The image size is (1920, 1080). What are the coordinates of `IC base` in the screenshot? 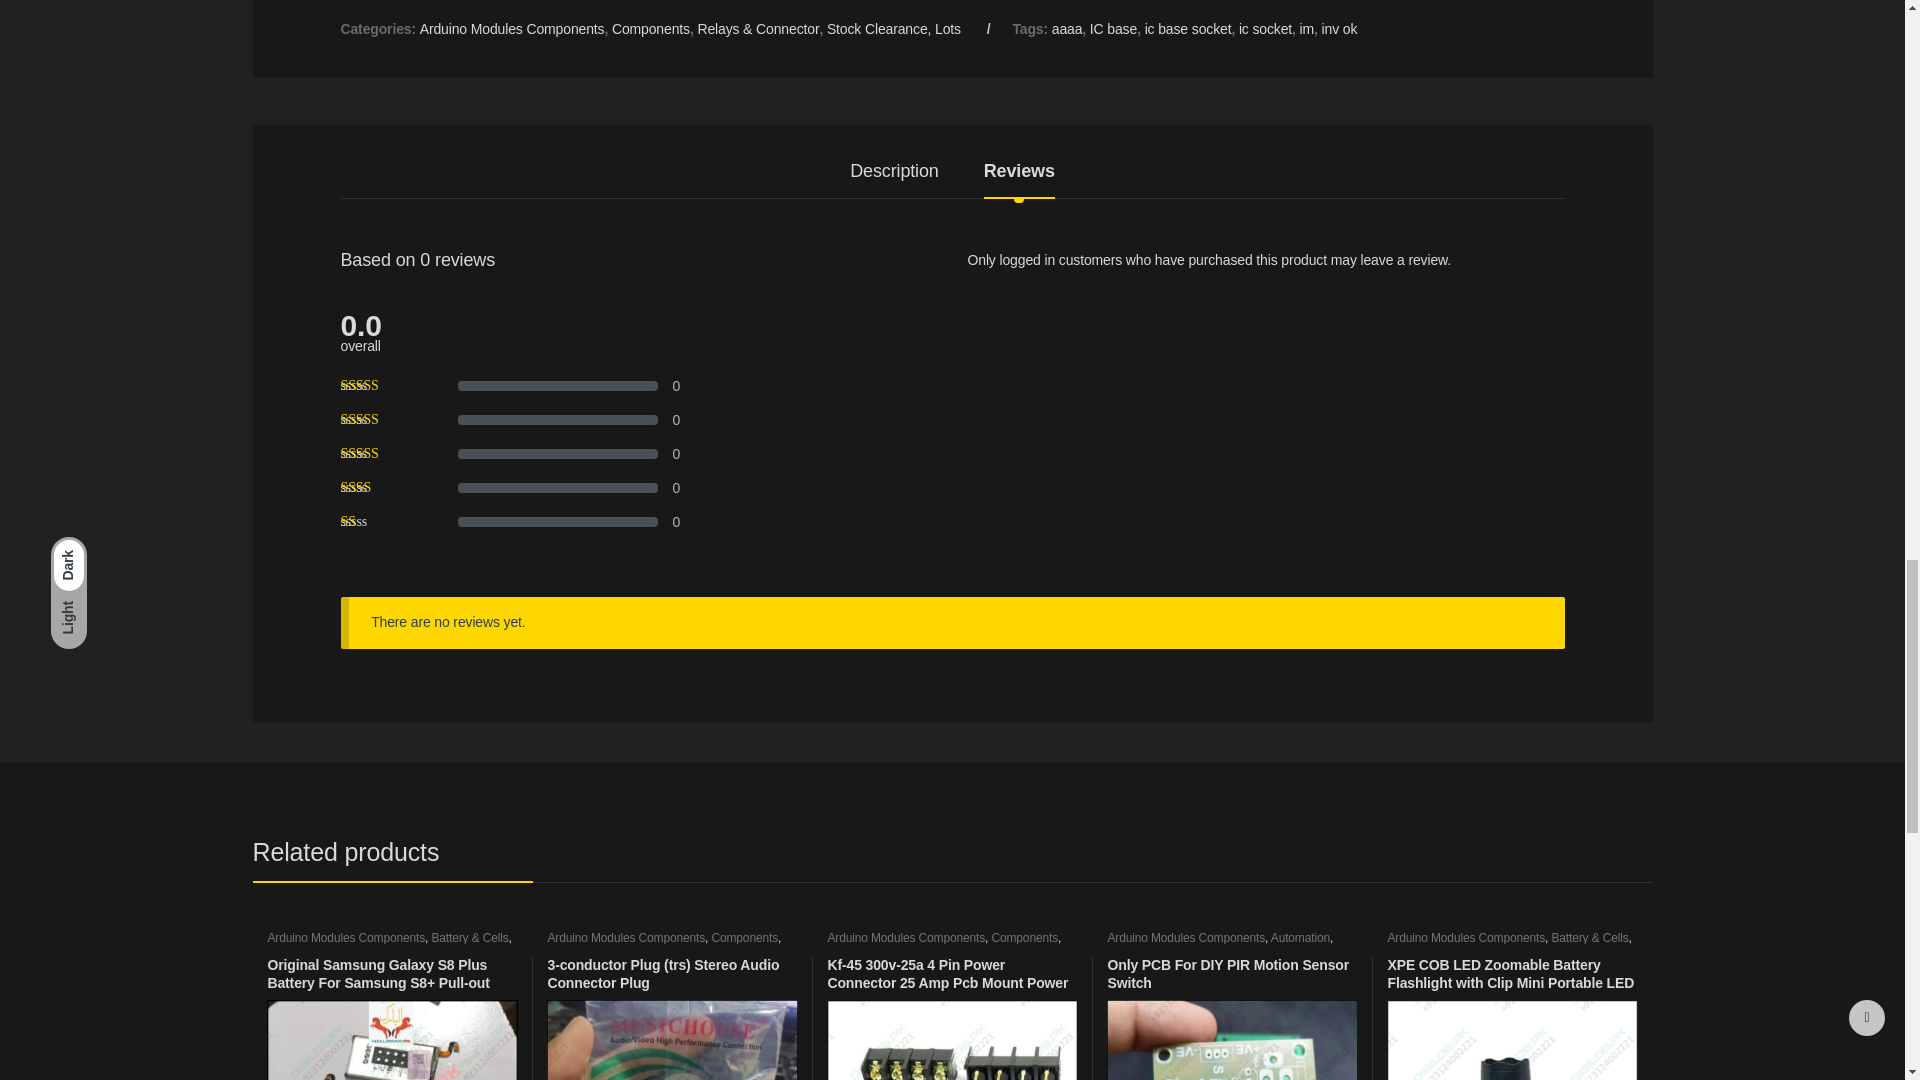 It's located at (1113, 28).